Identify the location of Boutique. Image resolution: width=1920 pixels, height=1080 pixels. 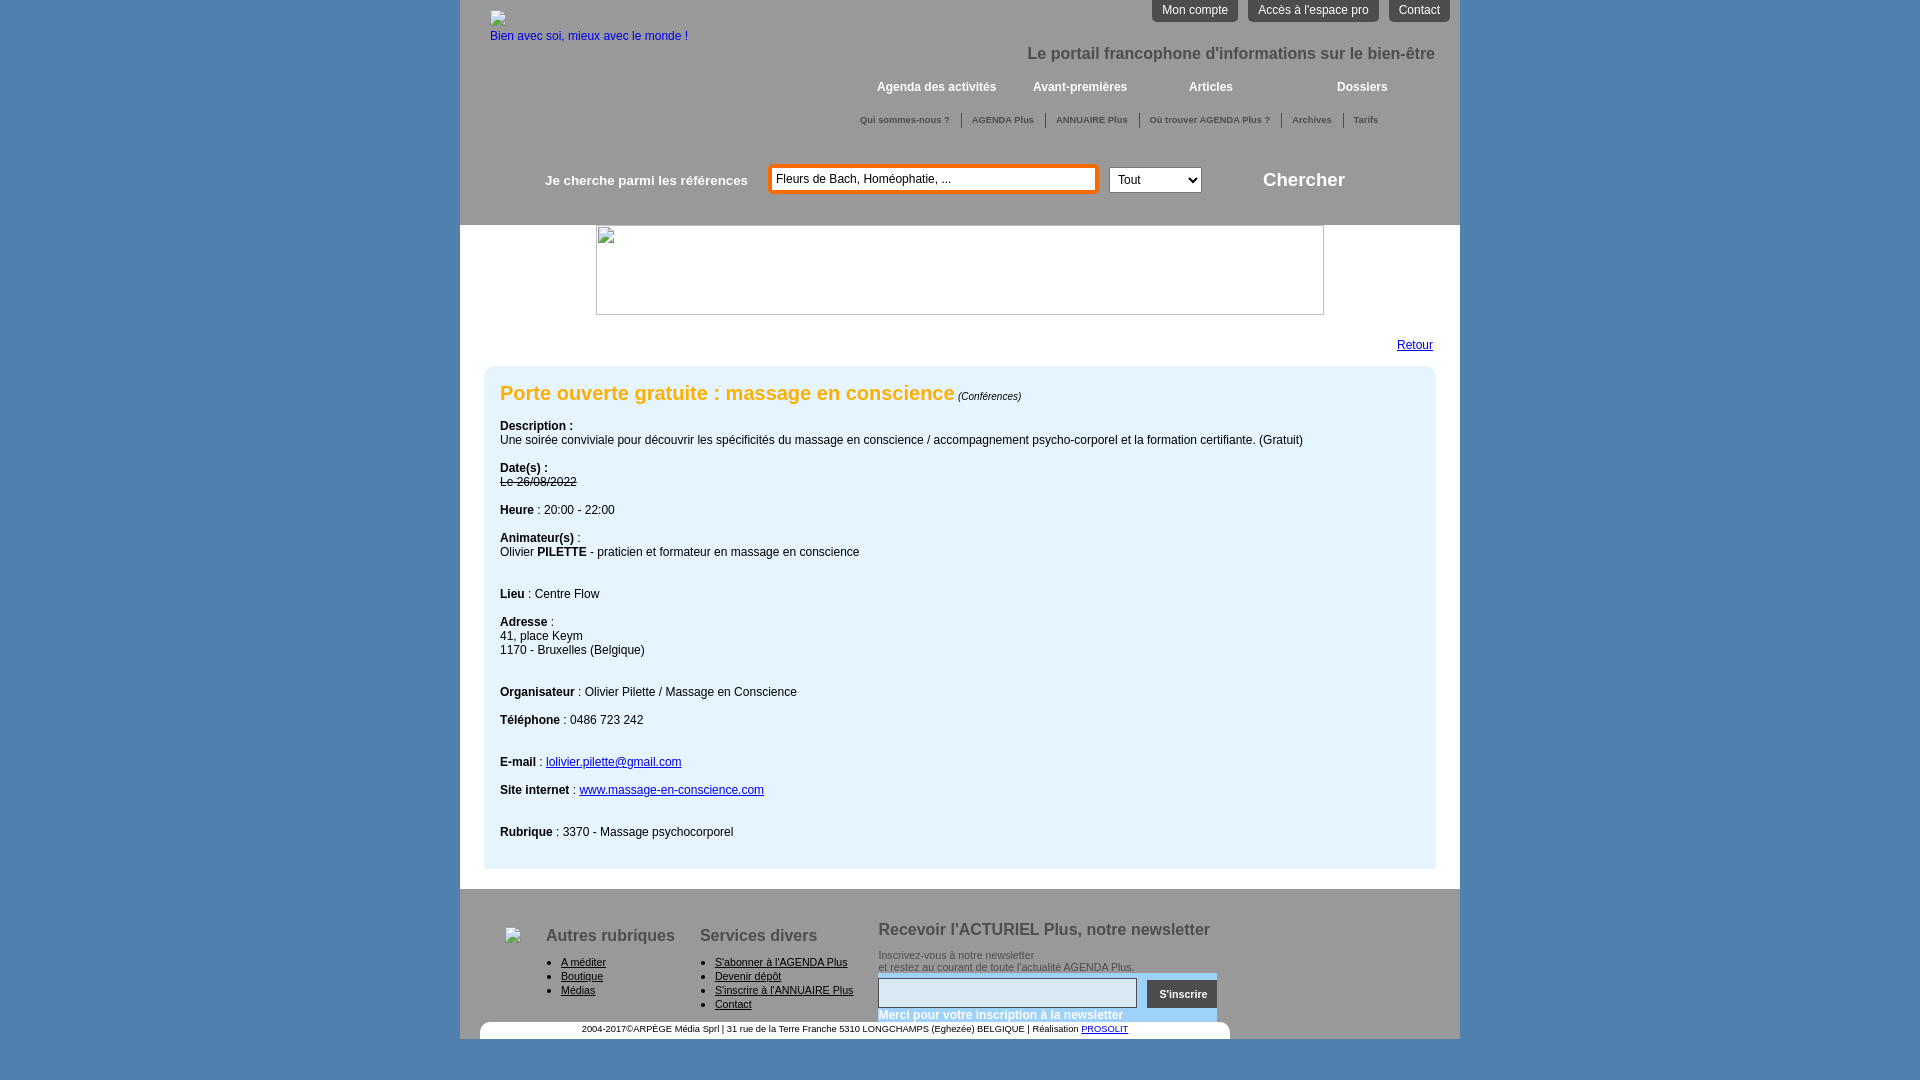
(582, 976).